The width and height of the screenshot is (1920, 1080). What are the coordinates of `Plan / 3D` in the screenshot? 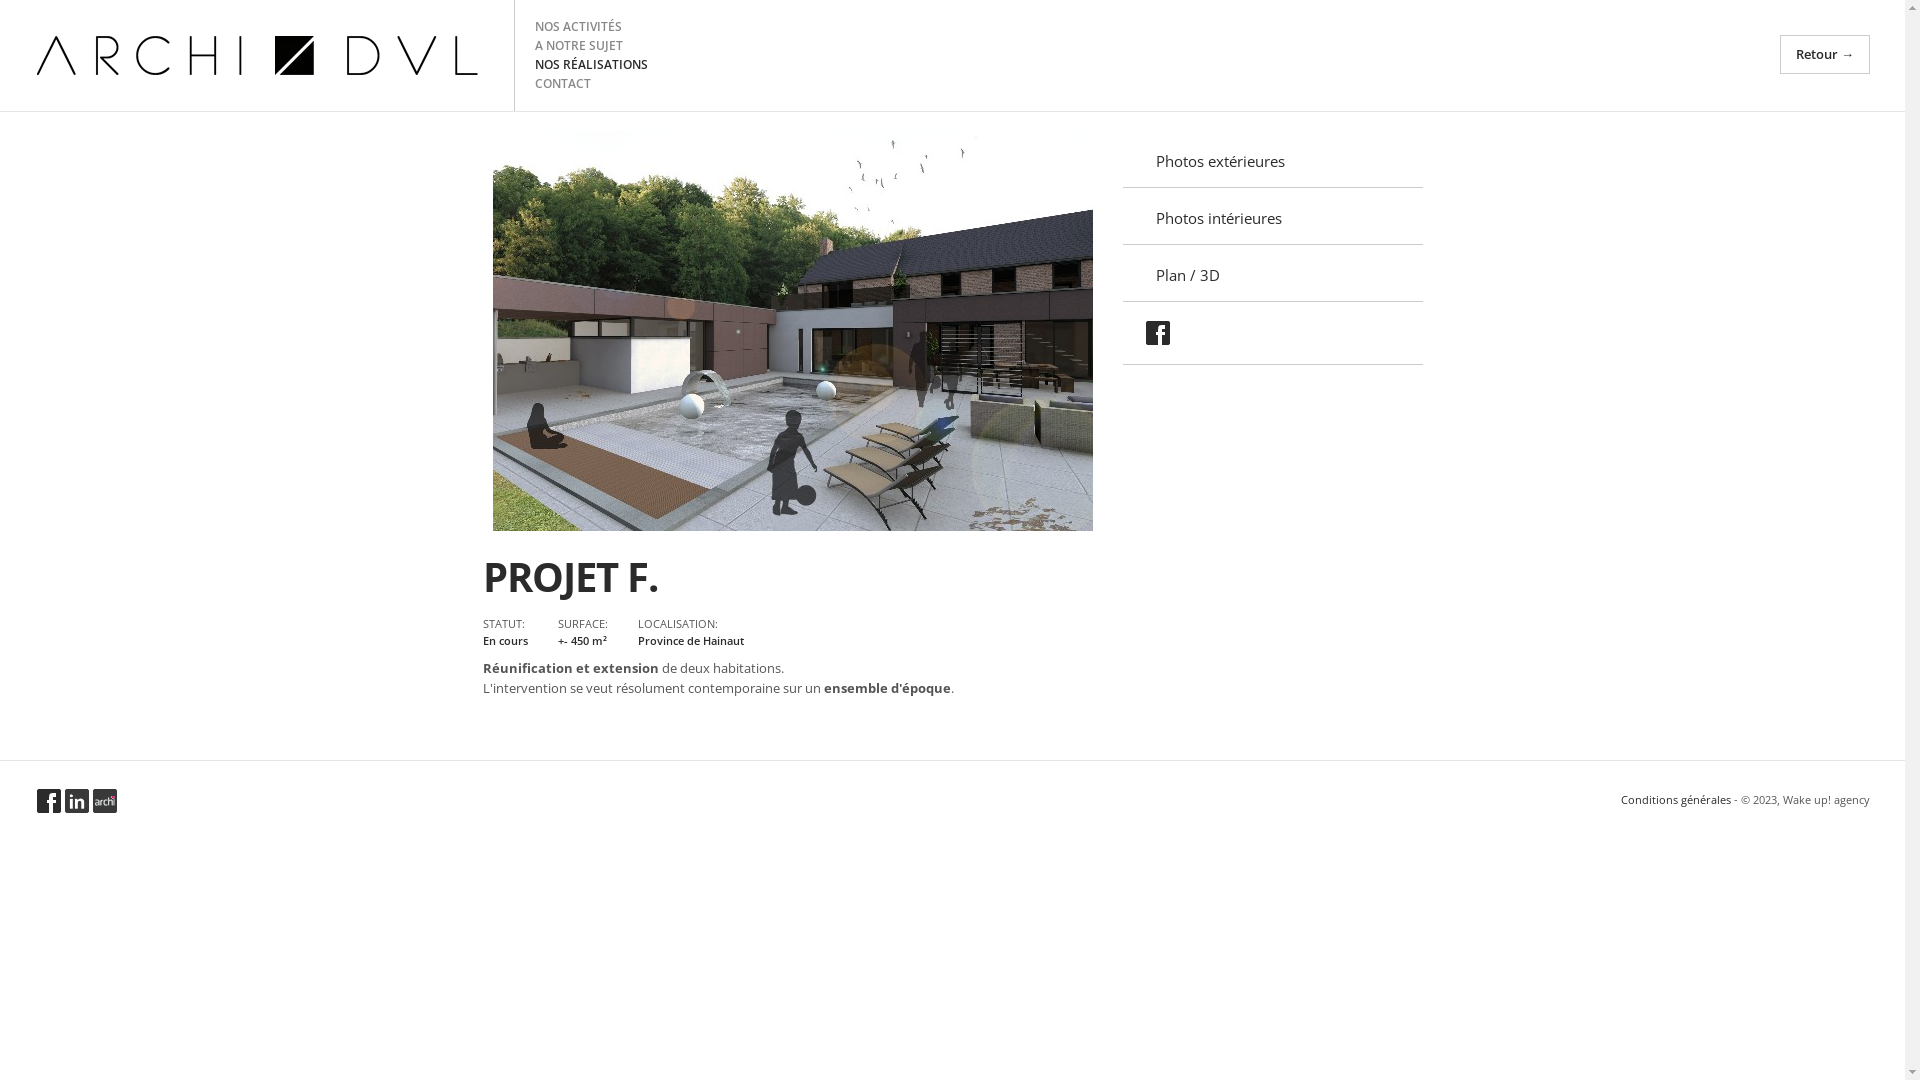 It's located at (1272, 274).